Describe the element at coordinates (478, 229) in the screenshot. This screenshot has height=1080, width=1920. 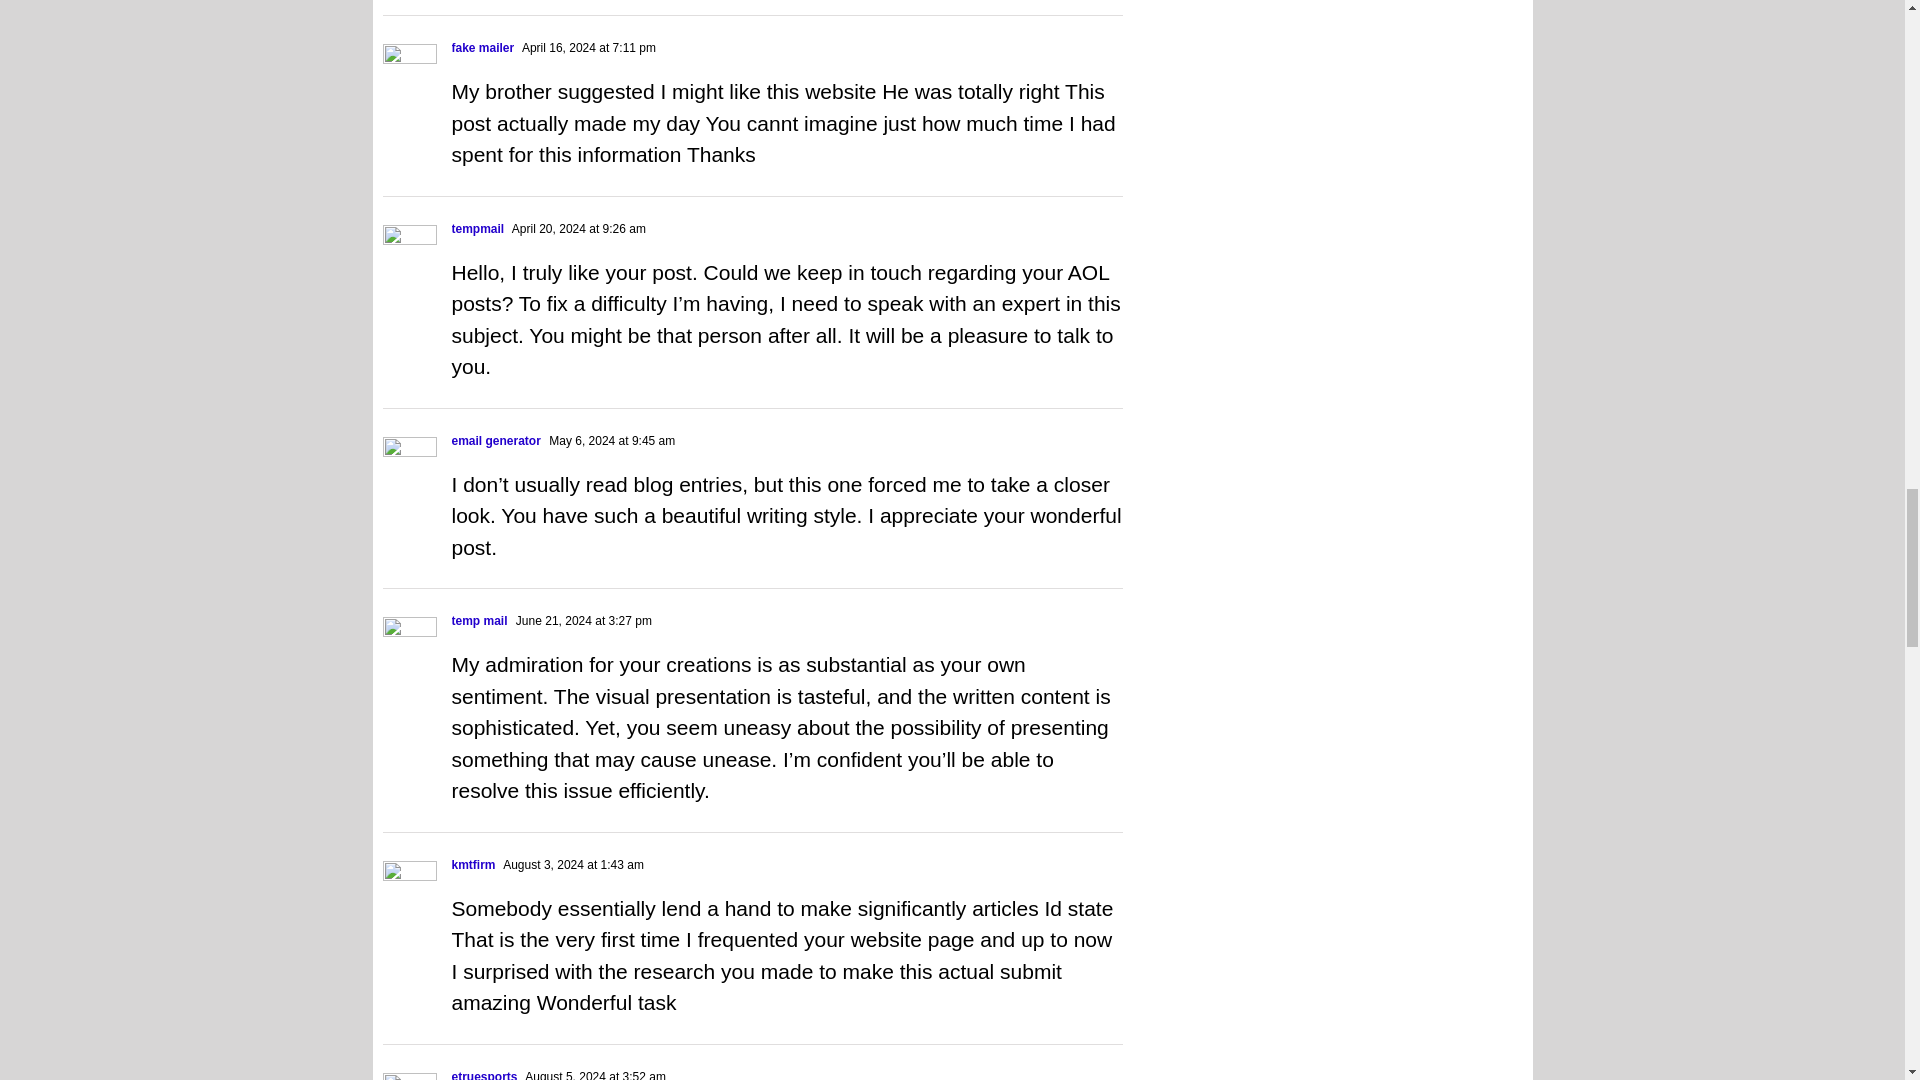
I see `tempmail` at that location.